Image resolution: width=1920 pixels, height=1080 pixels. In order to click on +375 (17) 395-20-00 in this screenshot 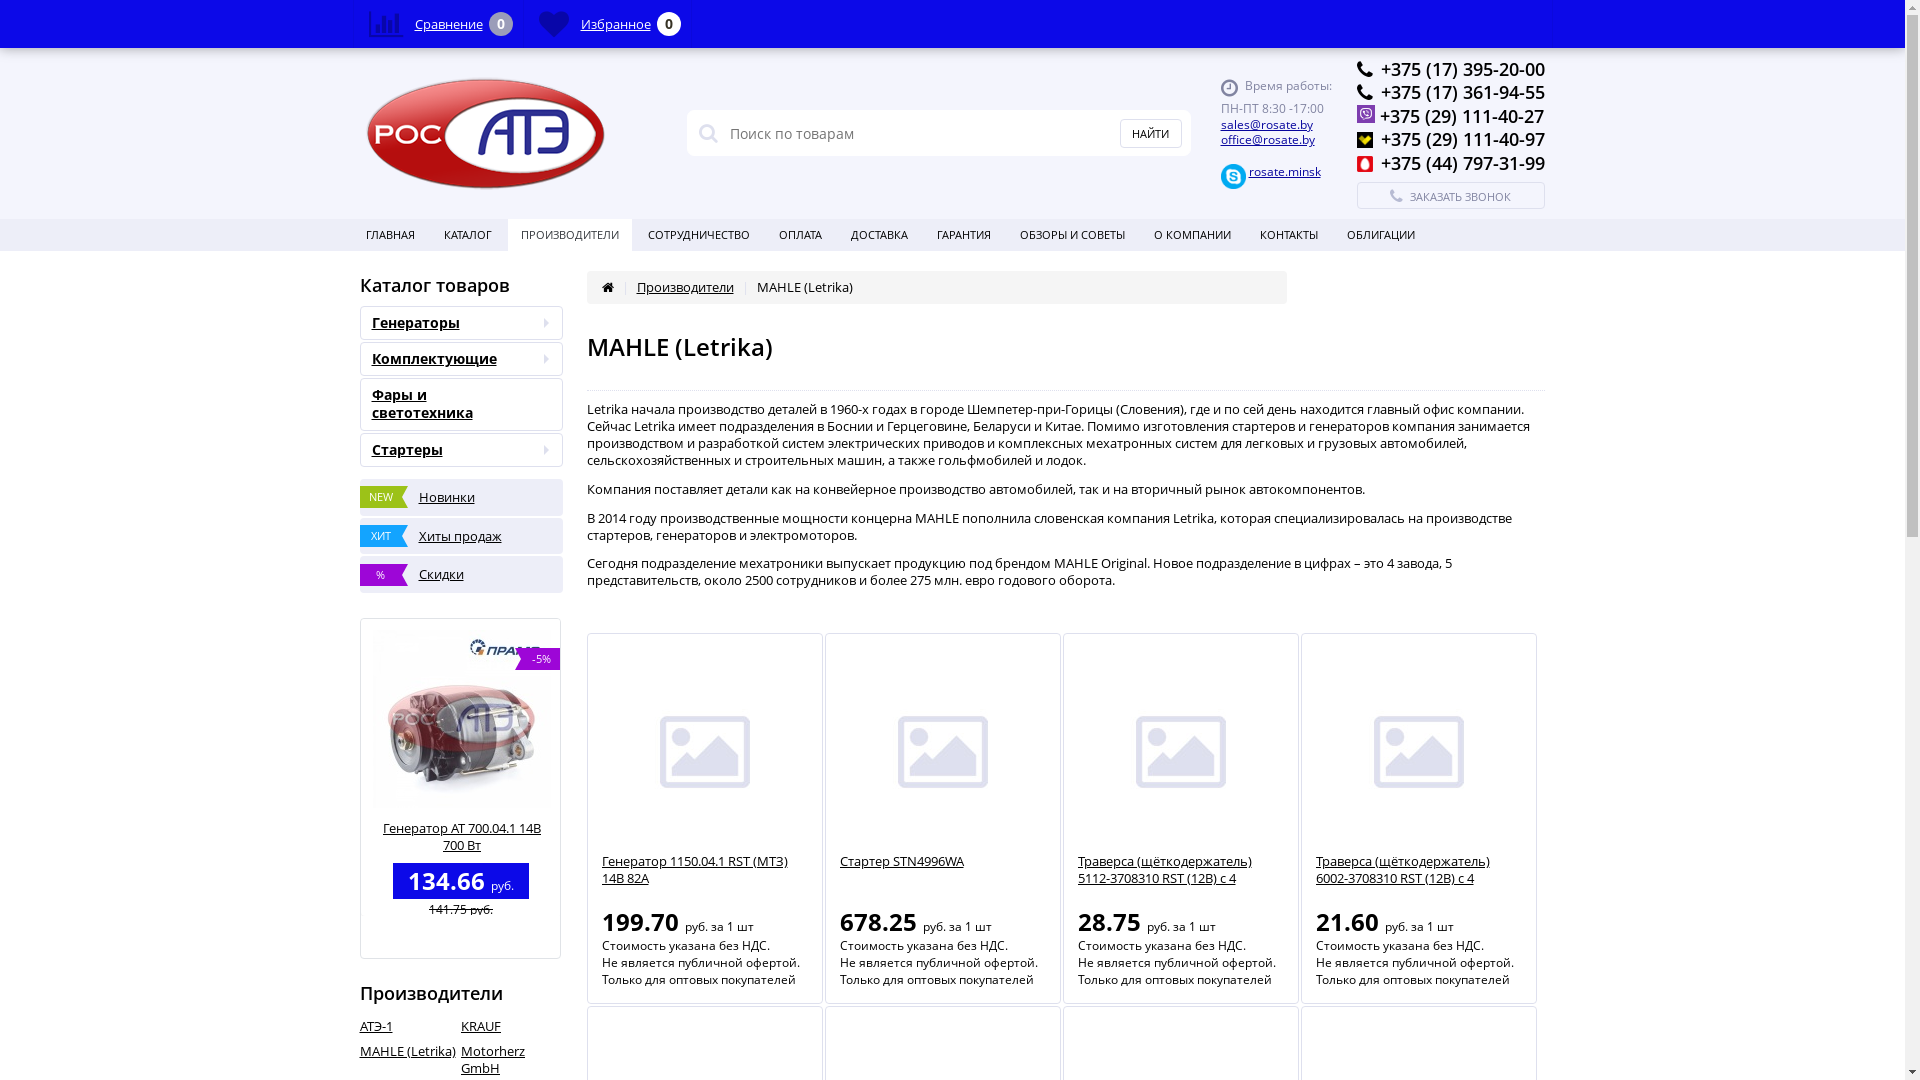, I will do `click(1462, 69)`.